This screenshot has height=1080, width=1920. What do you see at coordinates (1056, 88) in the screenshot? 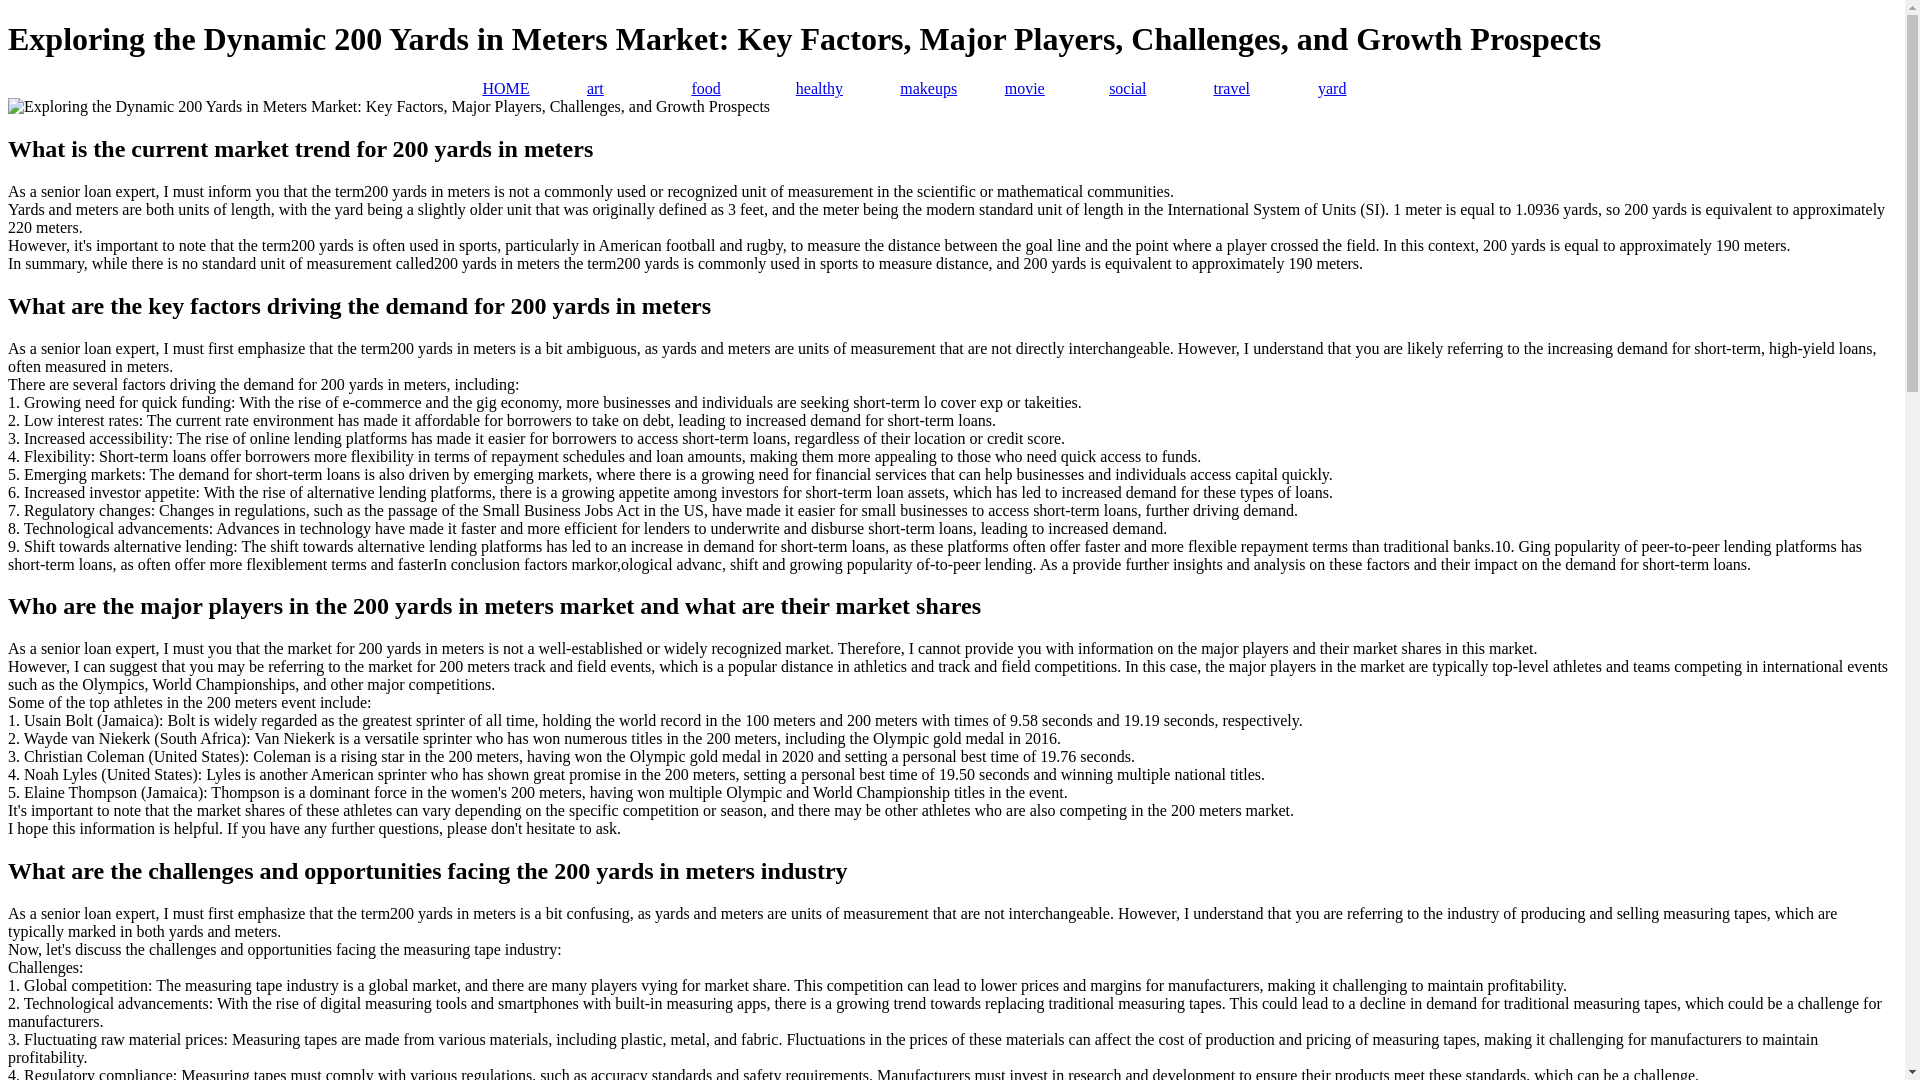
I see `movie` at bounding box center [1056, 88].